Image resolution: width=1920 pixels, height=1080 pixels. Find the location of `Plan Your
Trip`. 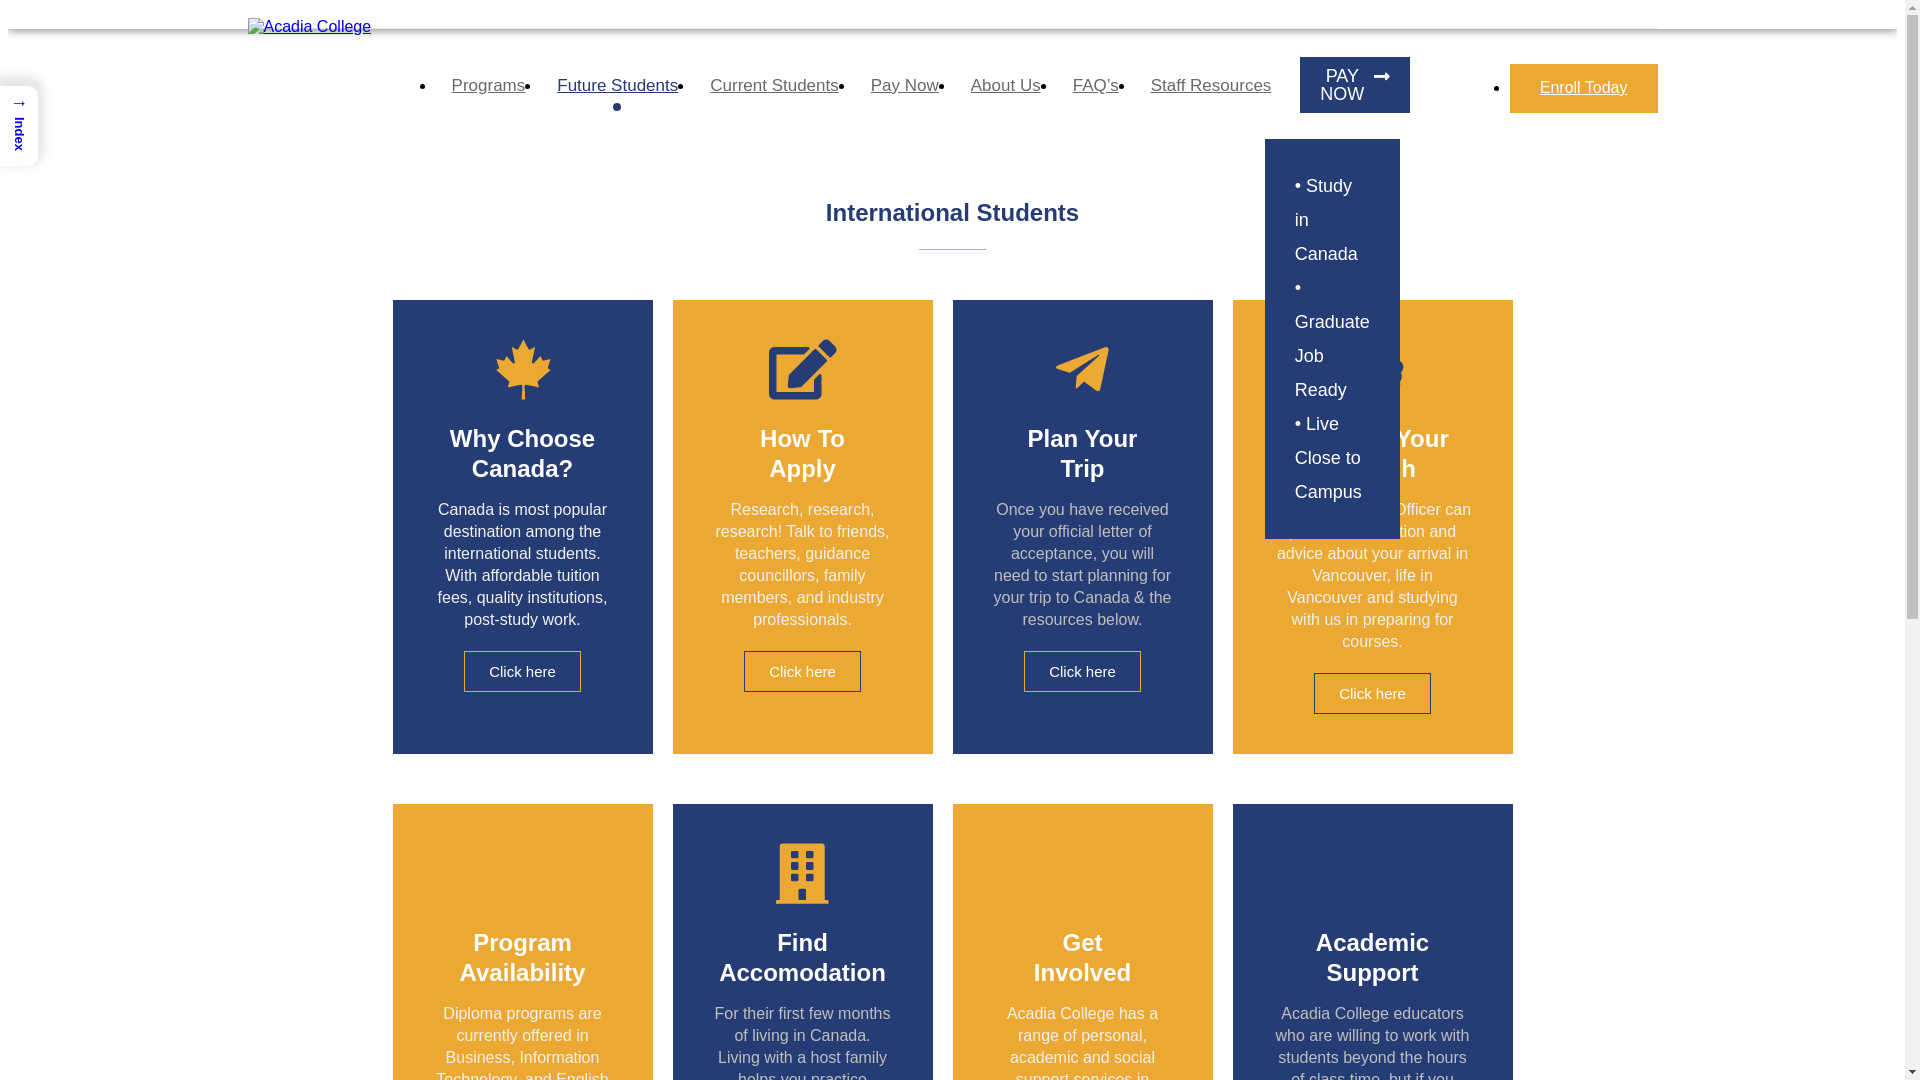

Plan Your
Trip is located at coordinates (1083, 454).